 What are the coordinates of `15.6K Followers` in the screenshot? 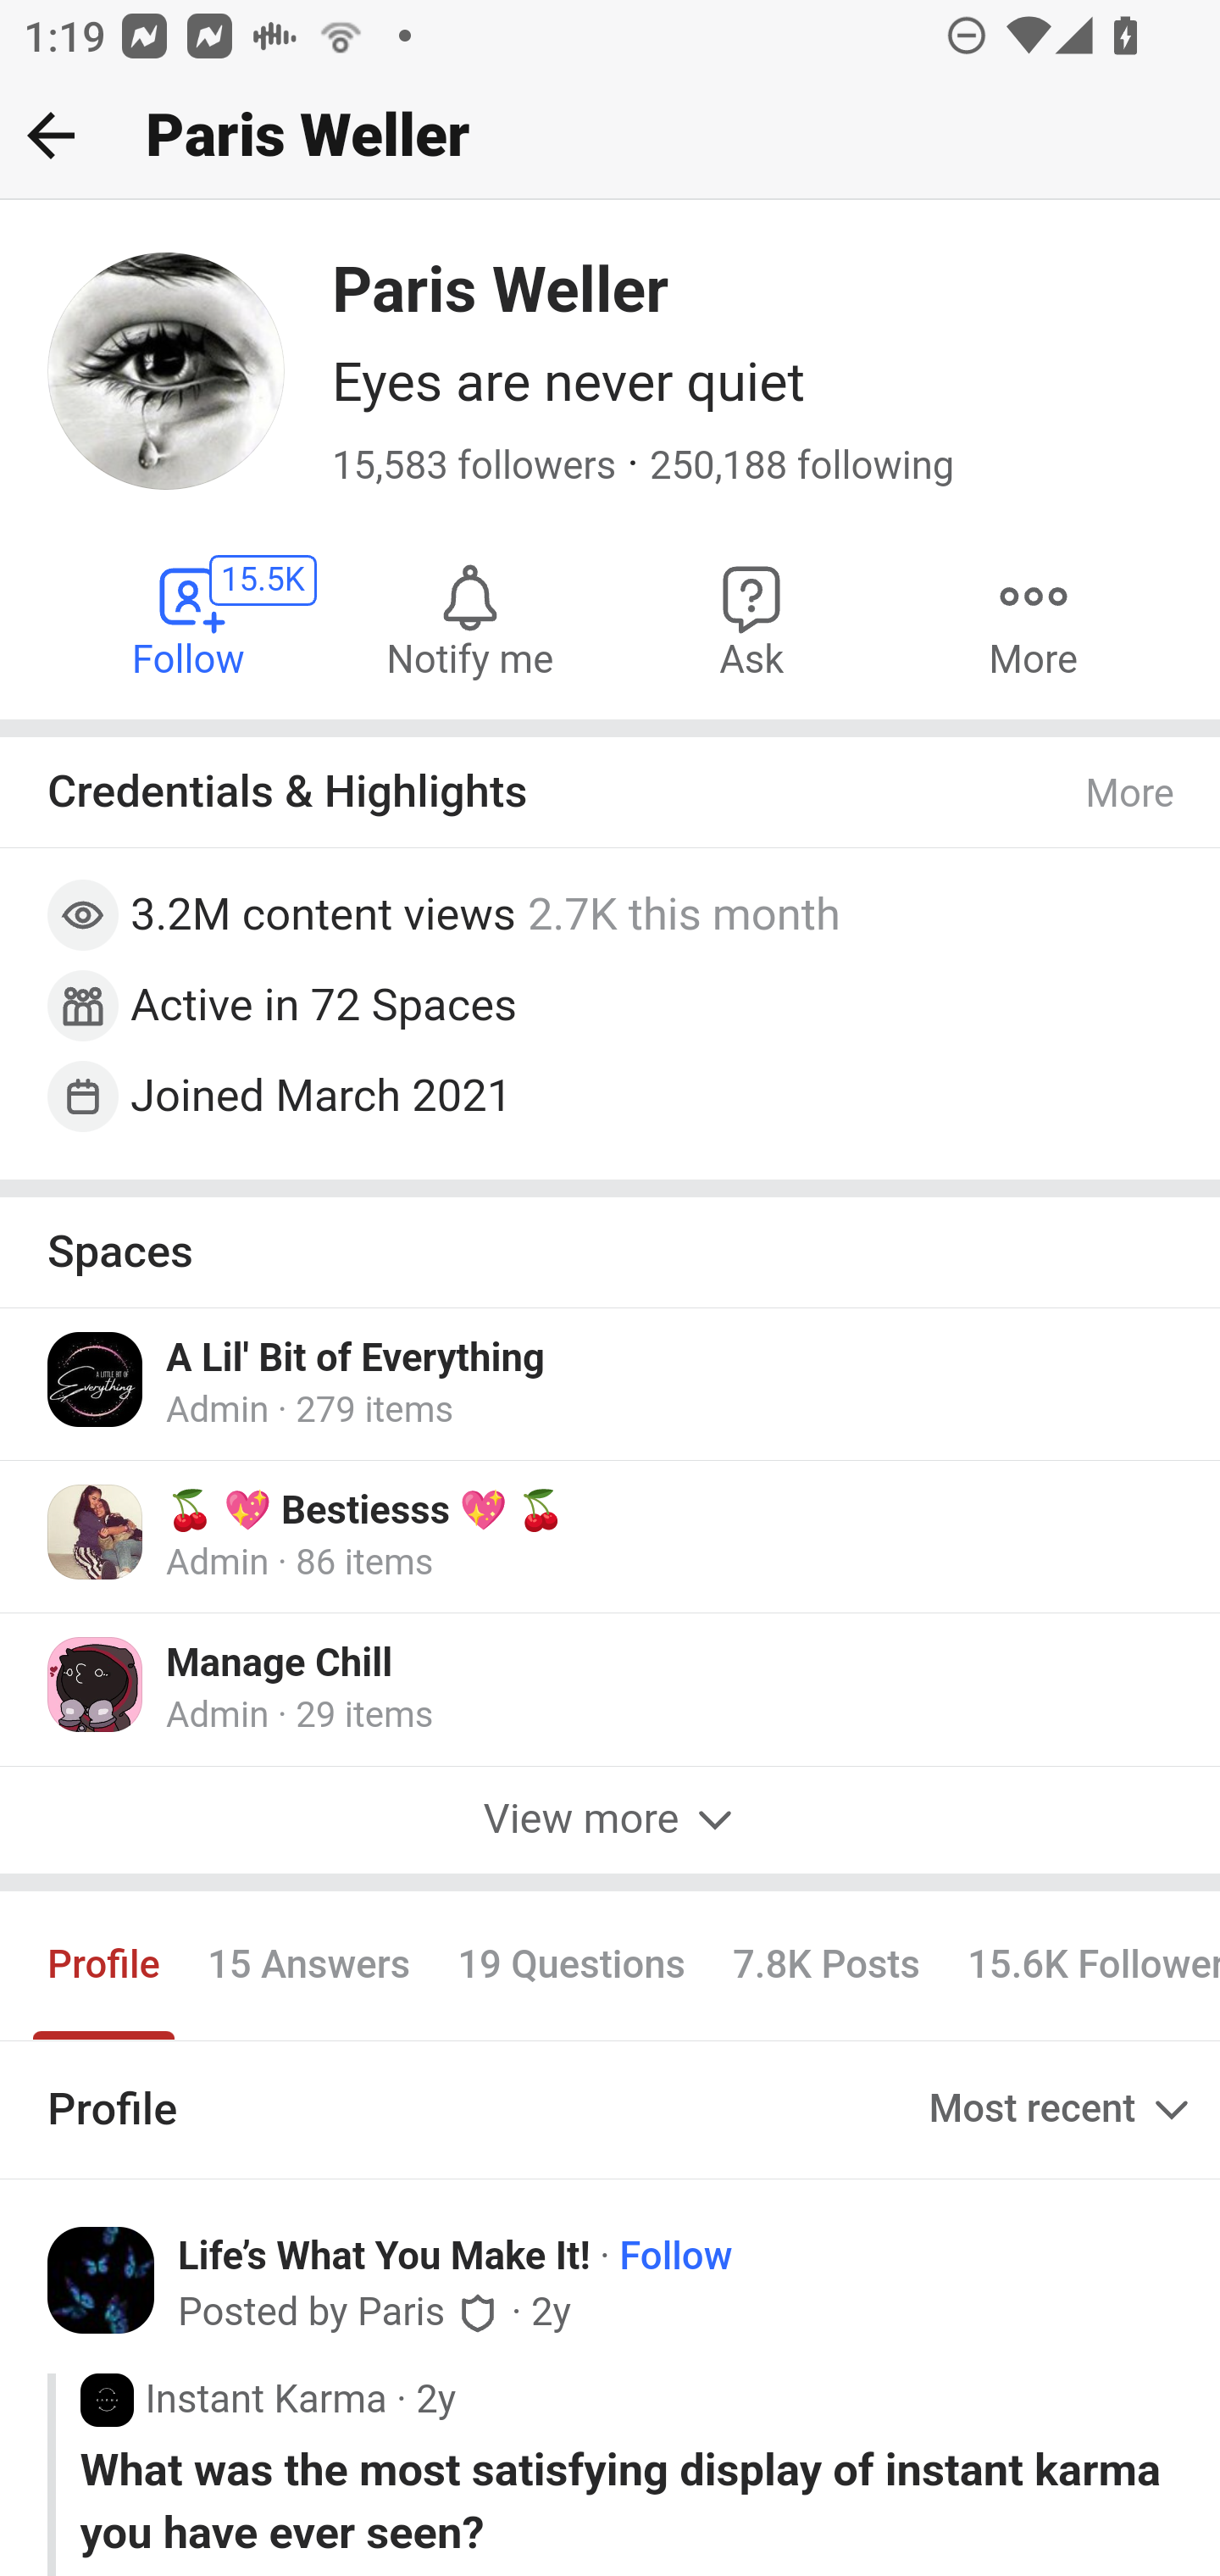 It's located at (1081, 1965).